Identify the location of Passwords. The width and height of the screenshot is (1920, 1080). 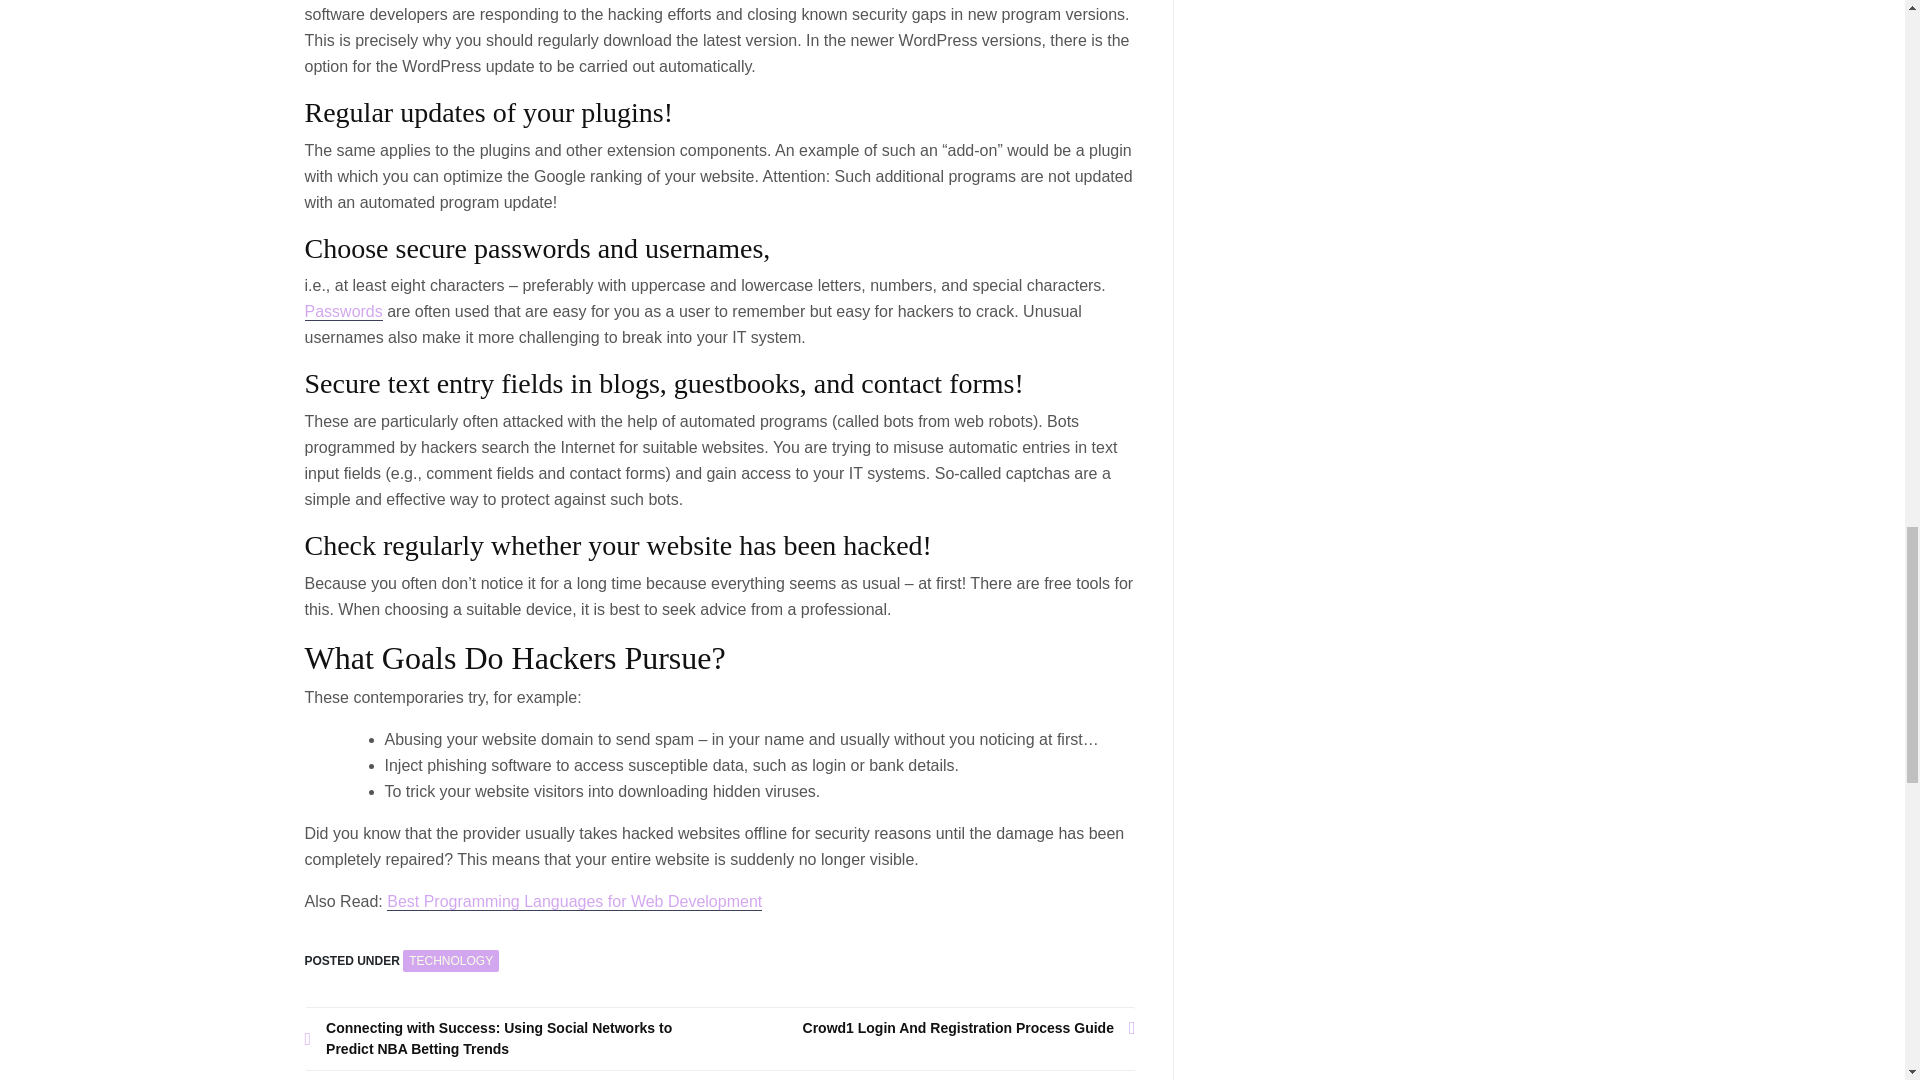
(342, 312).